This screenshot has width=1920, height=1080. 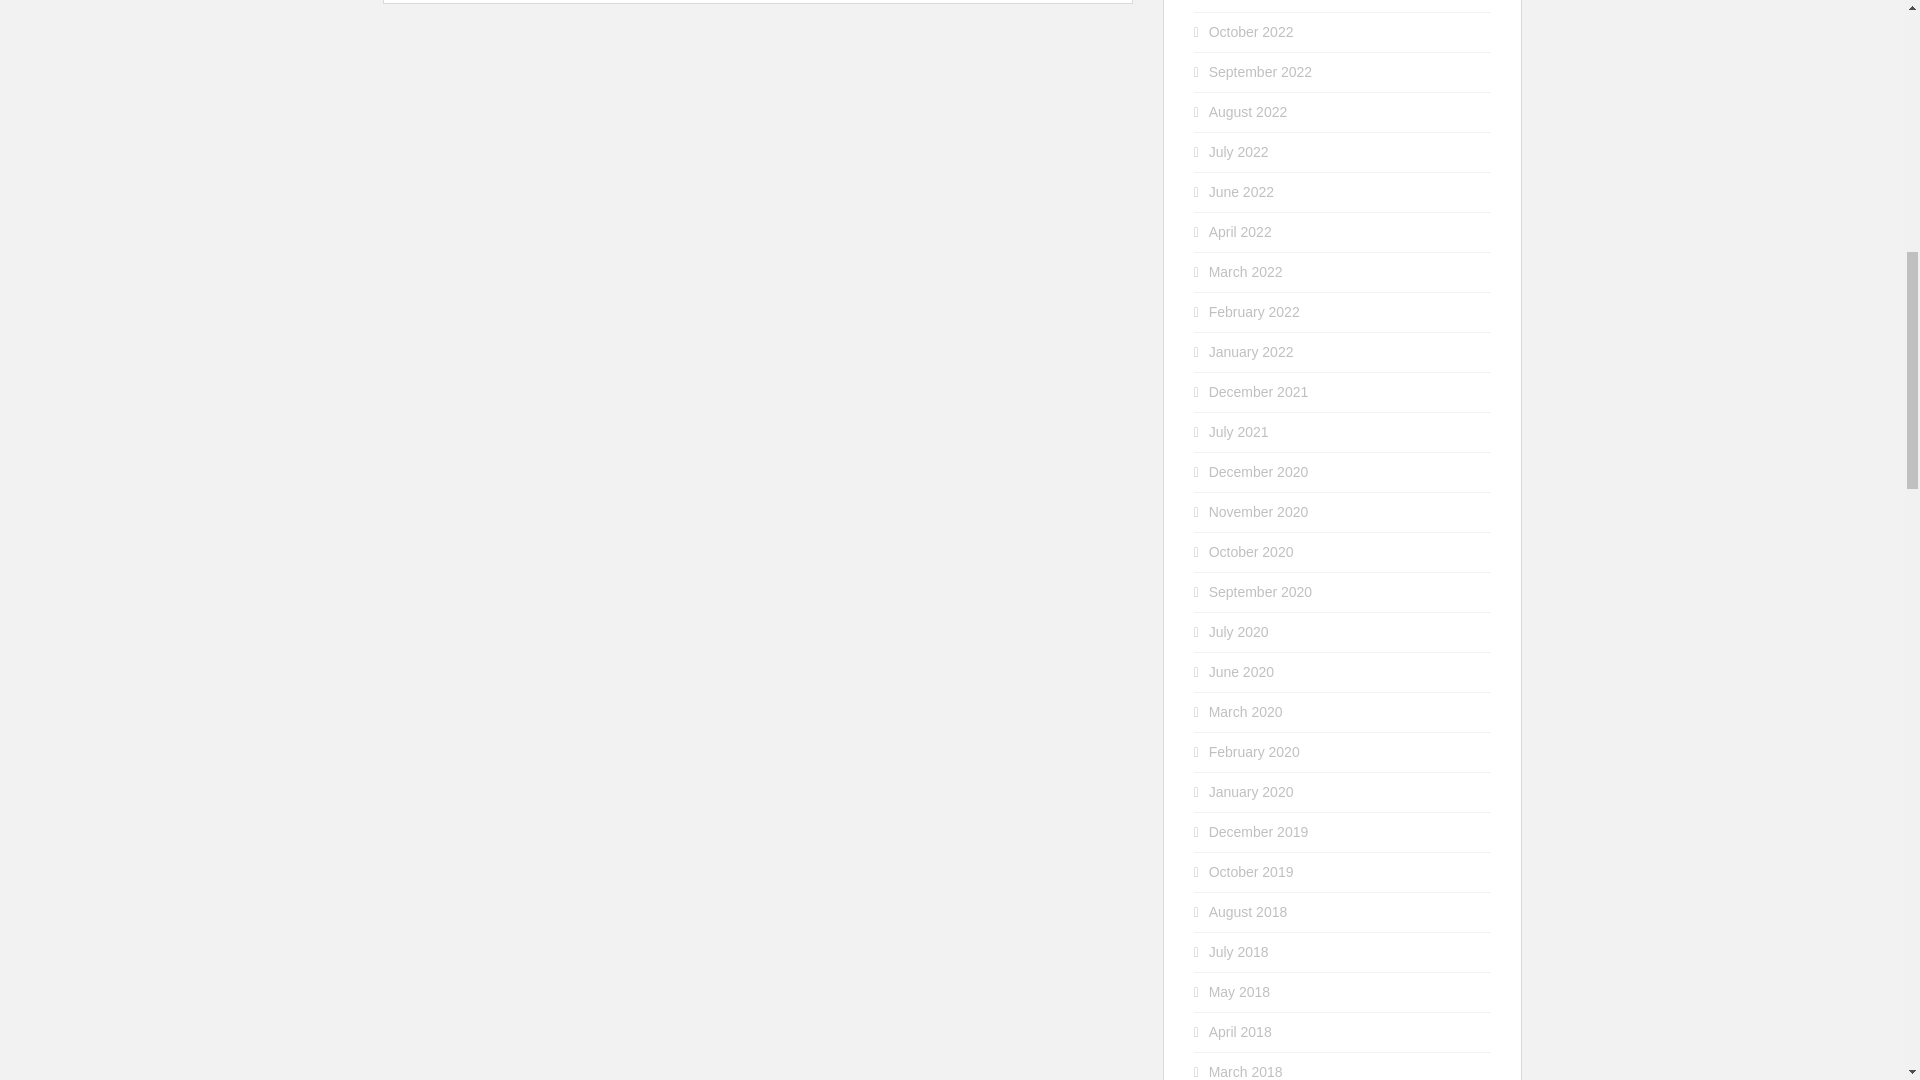 I want to click on August 2022, so click(x=1248, y=111).